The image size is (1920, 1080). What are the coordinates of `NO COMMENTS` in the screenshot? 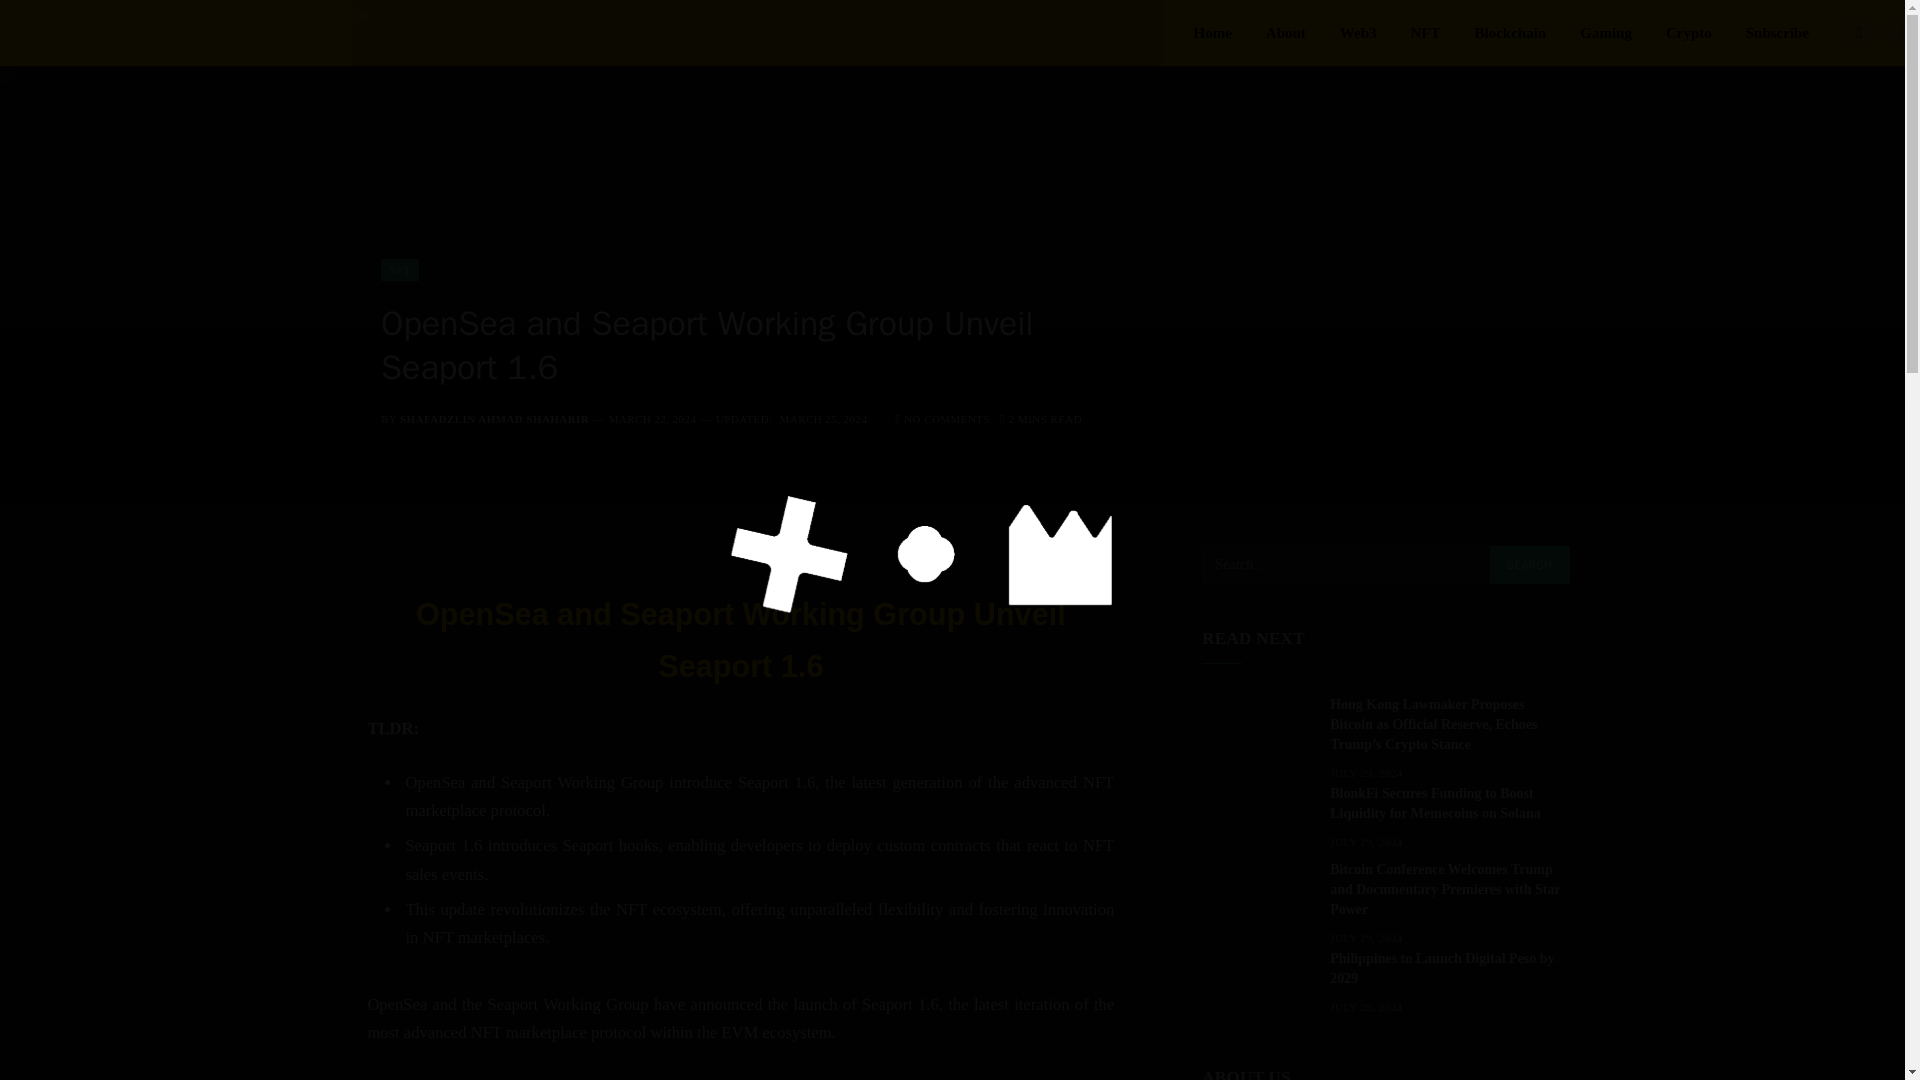 It's located at (942, 418).